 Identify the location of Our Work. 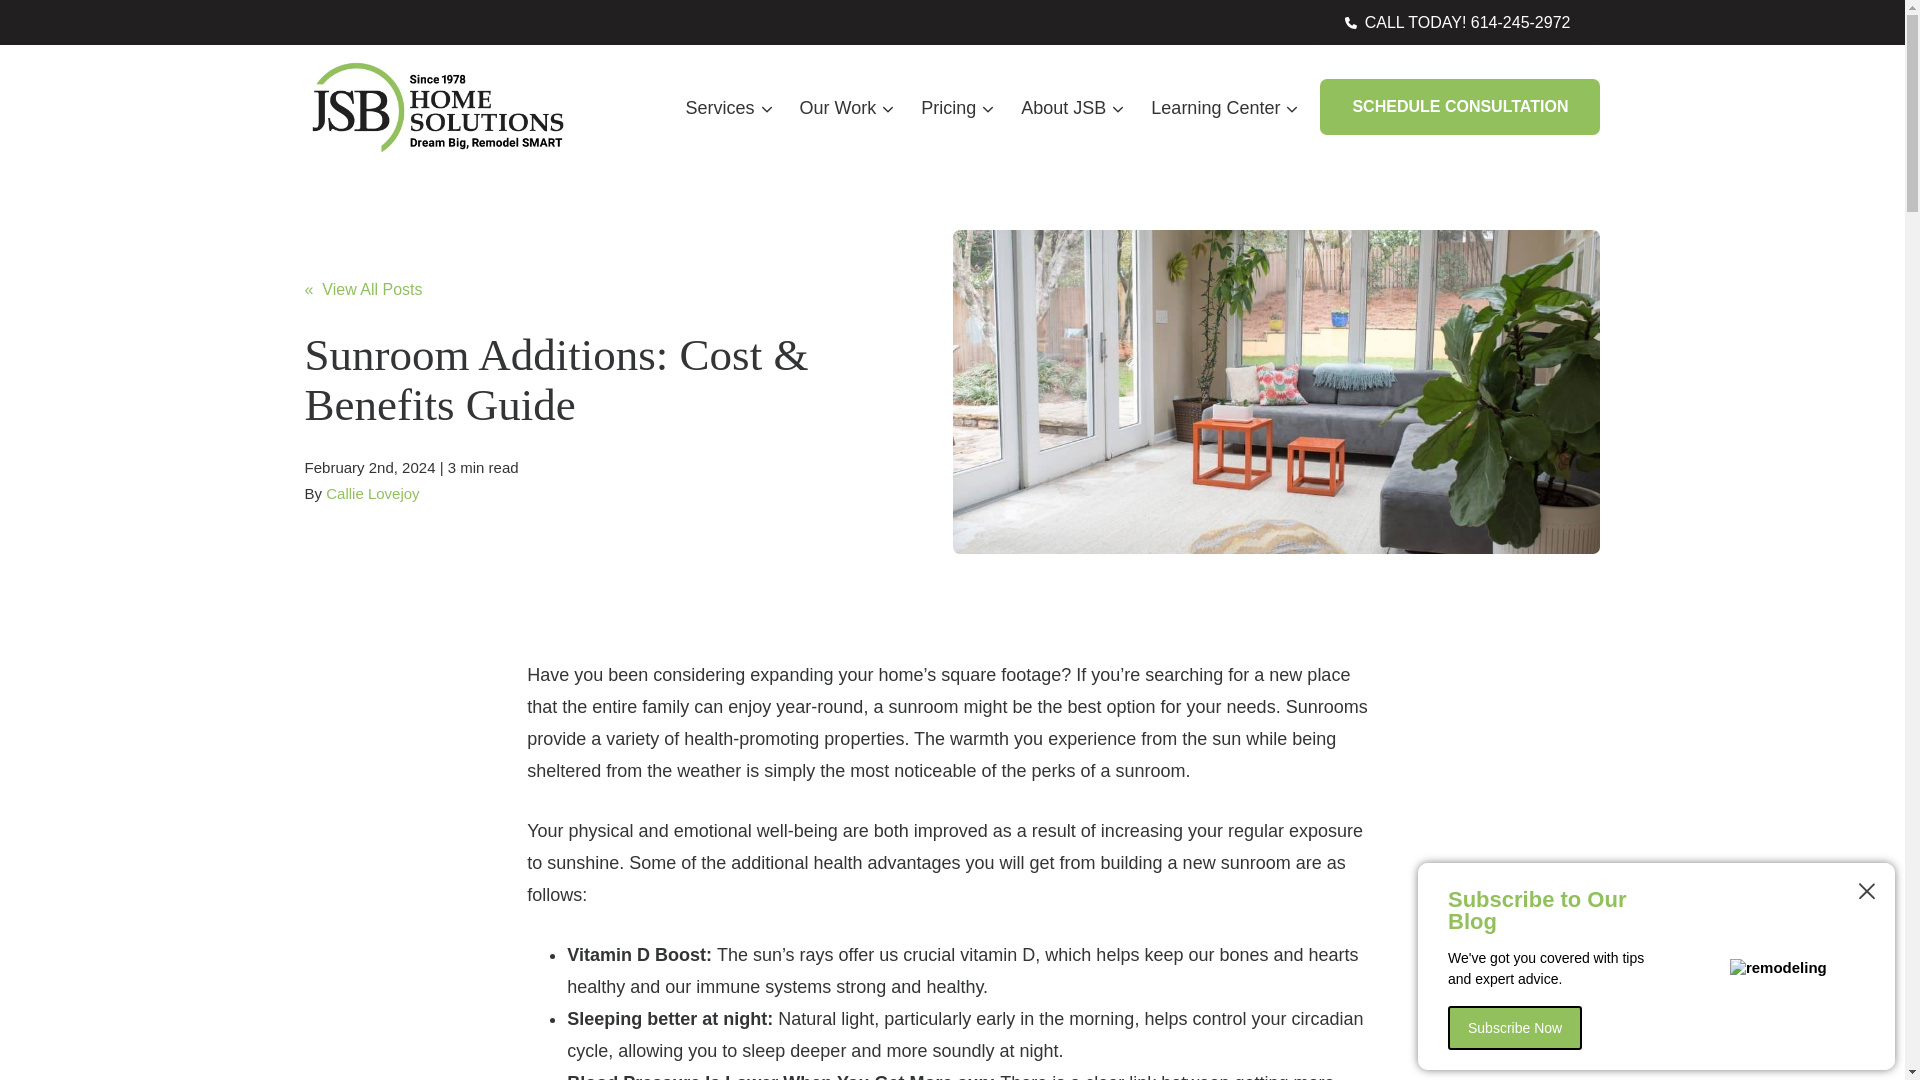
(846, 107).